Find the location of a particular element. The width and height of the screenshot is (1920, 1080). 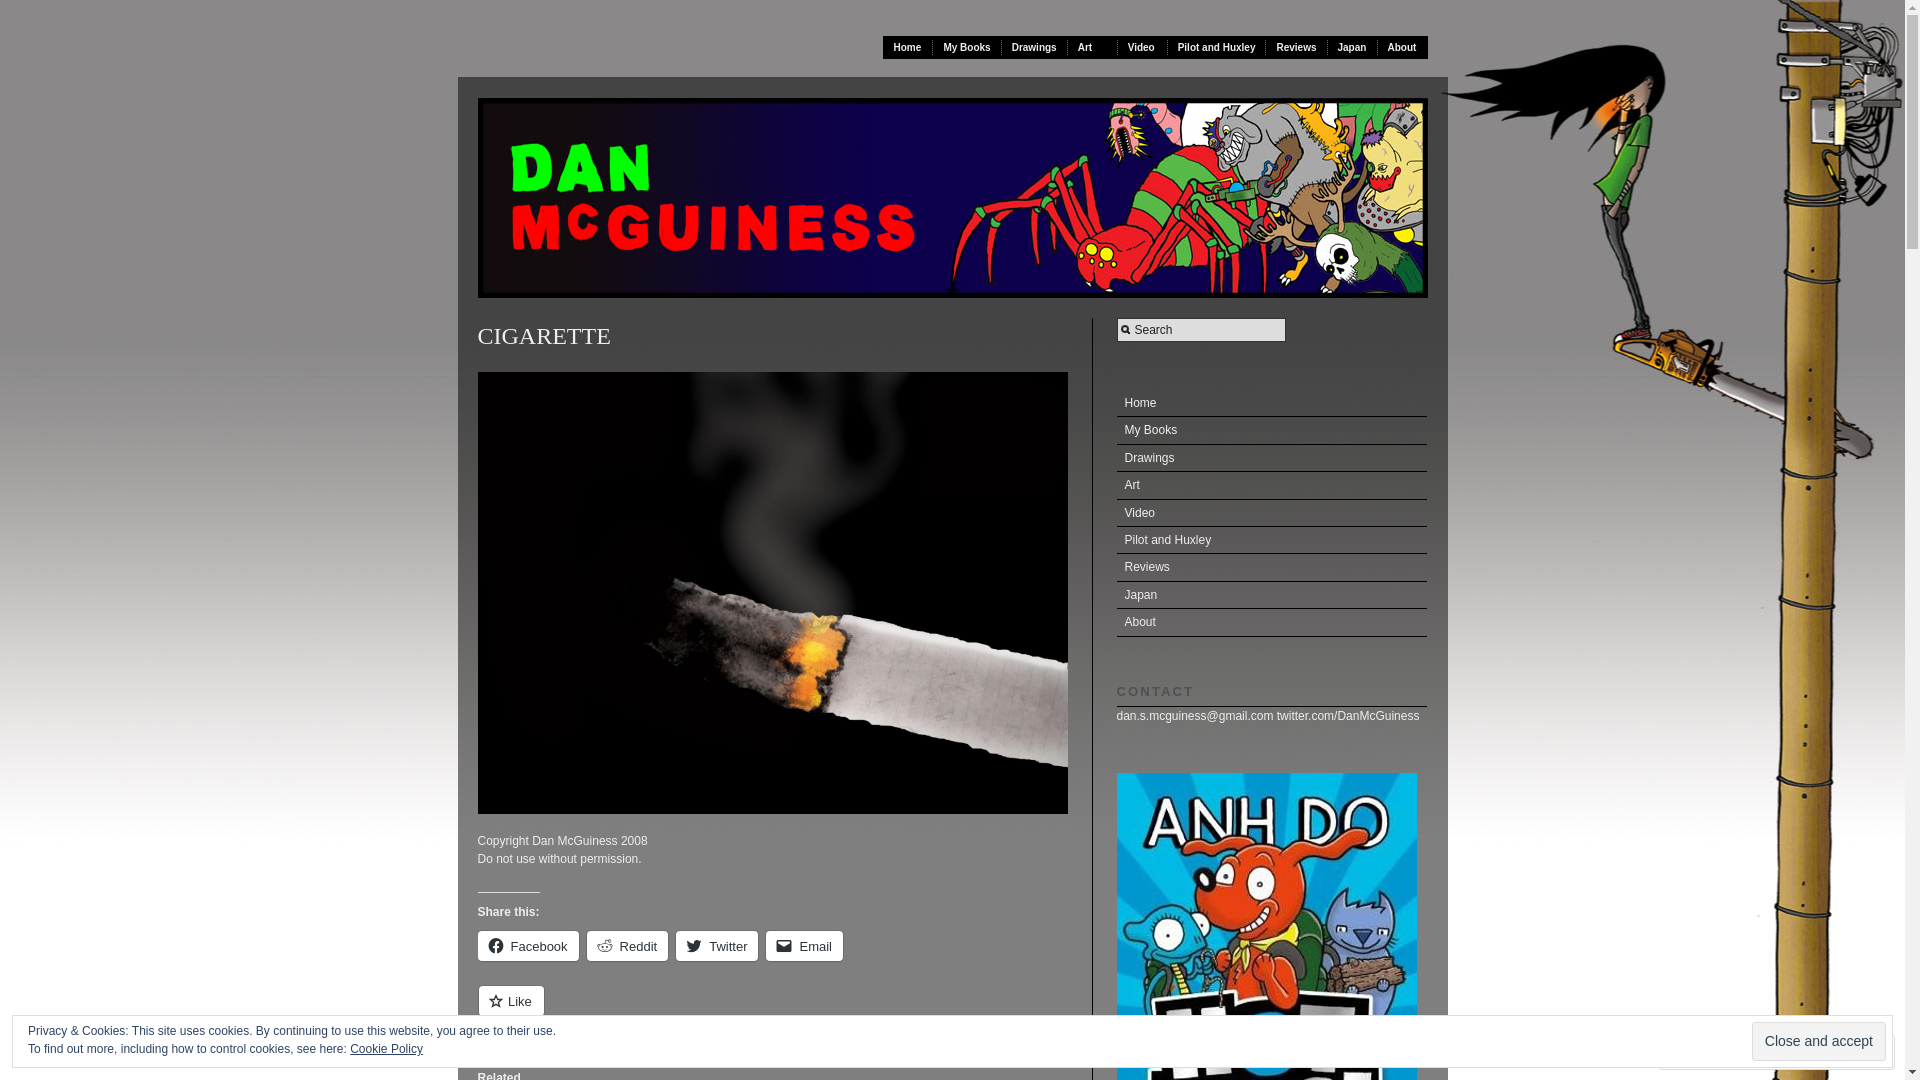

Email is located at coordinates (804, 946).